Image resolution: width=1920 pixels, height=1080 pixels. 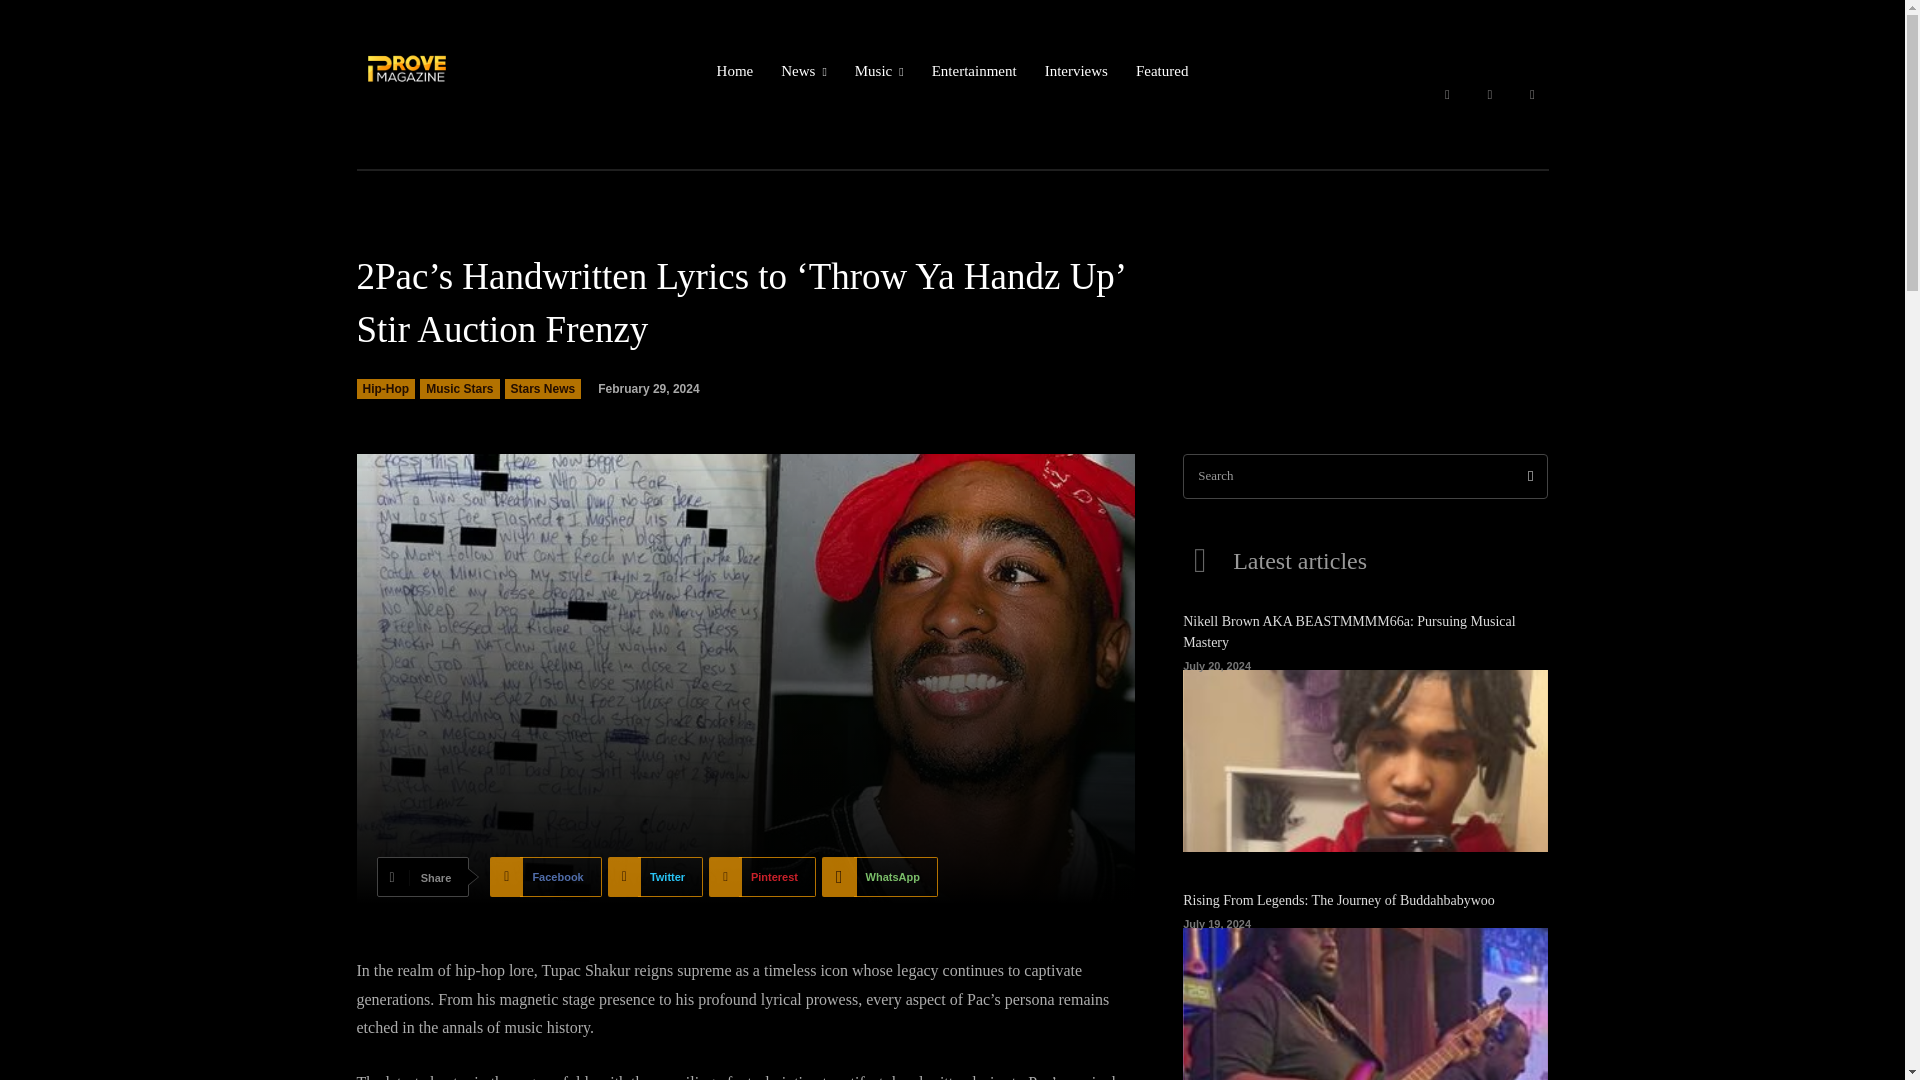 I want to click on Pinterest, so click(x=762, y=877).